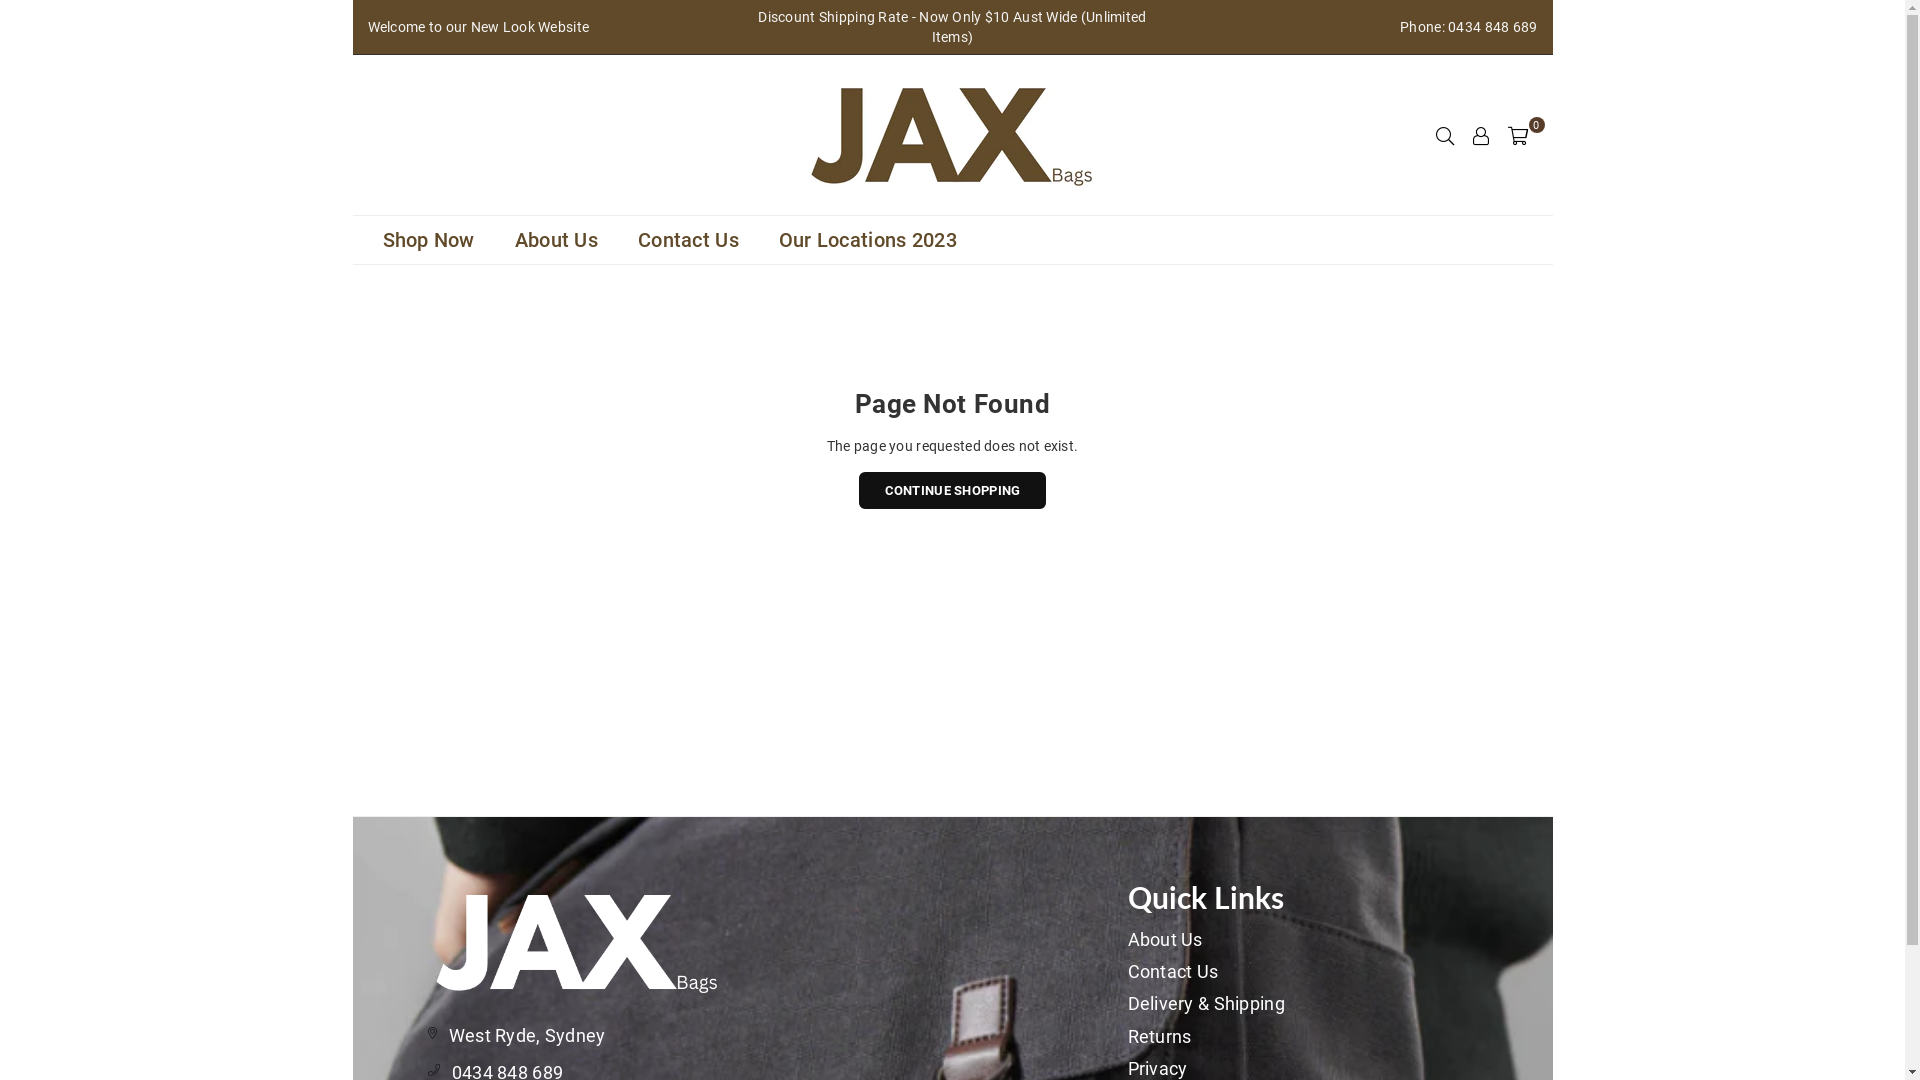 This screenshot has width=1920, height=1080. I want to click on About Us, so click(1166, 940).